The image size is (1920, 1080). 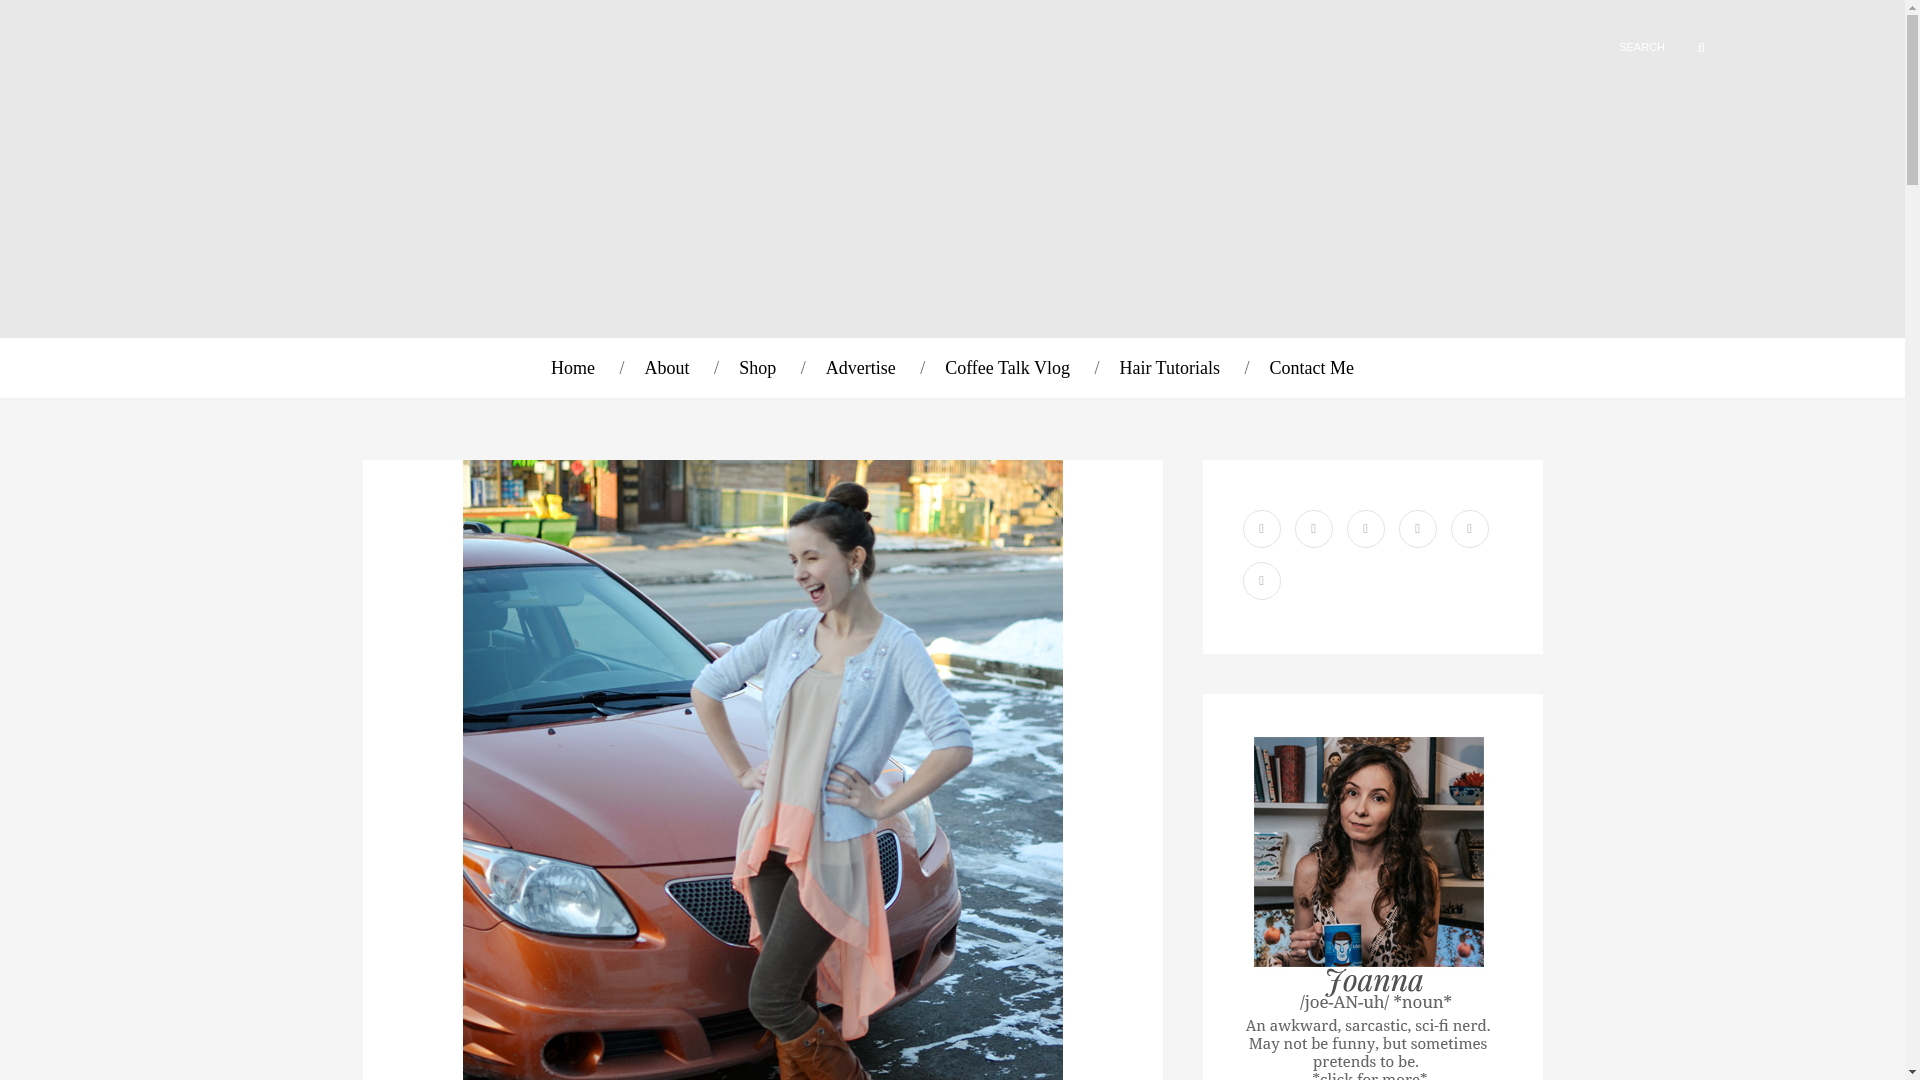 What do you see at coordinates (667, 368) in the screenshot?
I see `About` at bounding box center [667, 368].